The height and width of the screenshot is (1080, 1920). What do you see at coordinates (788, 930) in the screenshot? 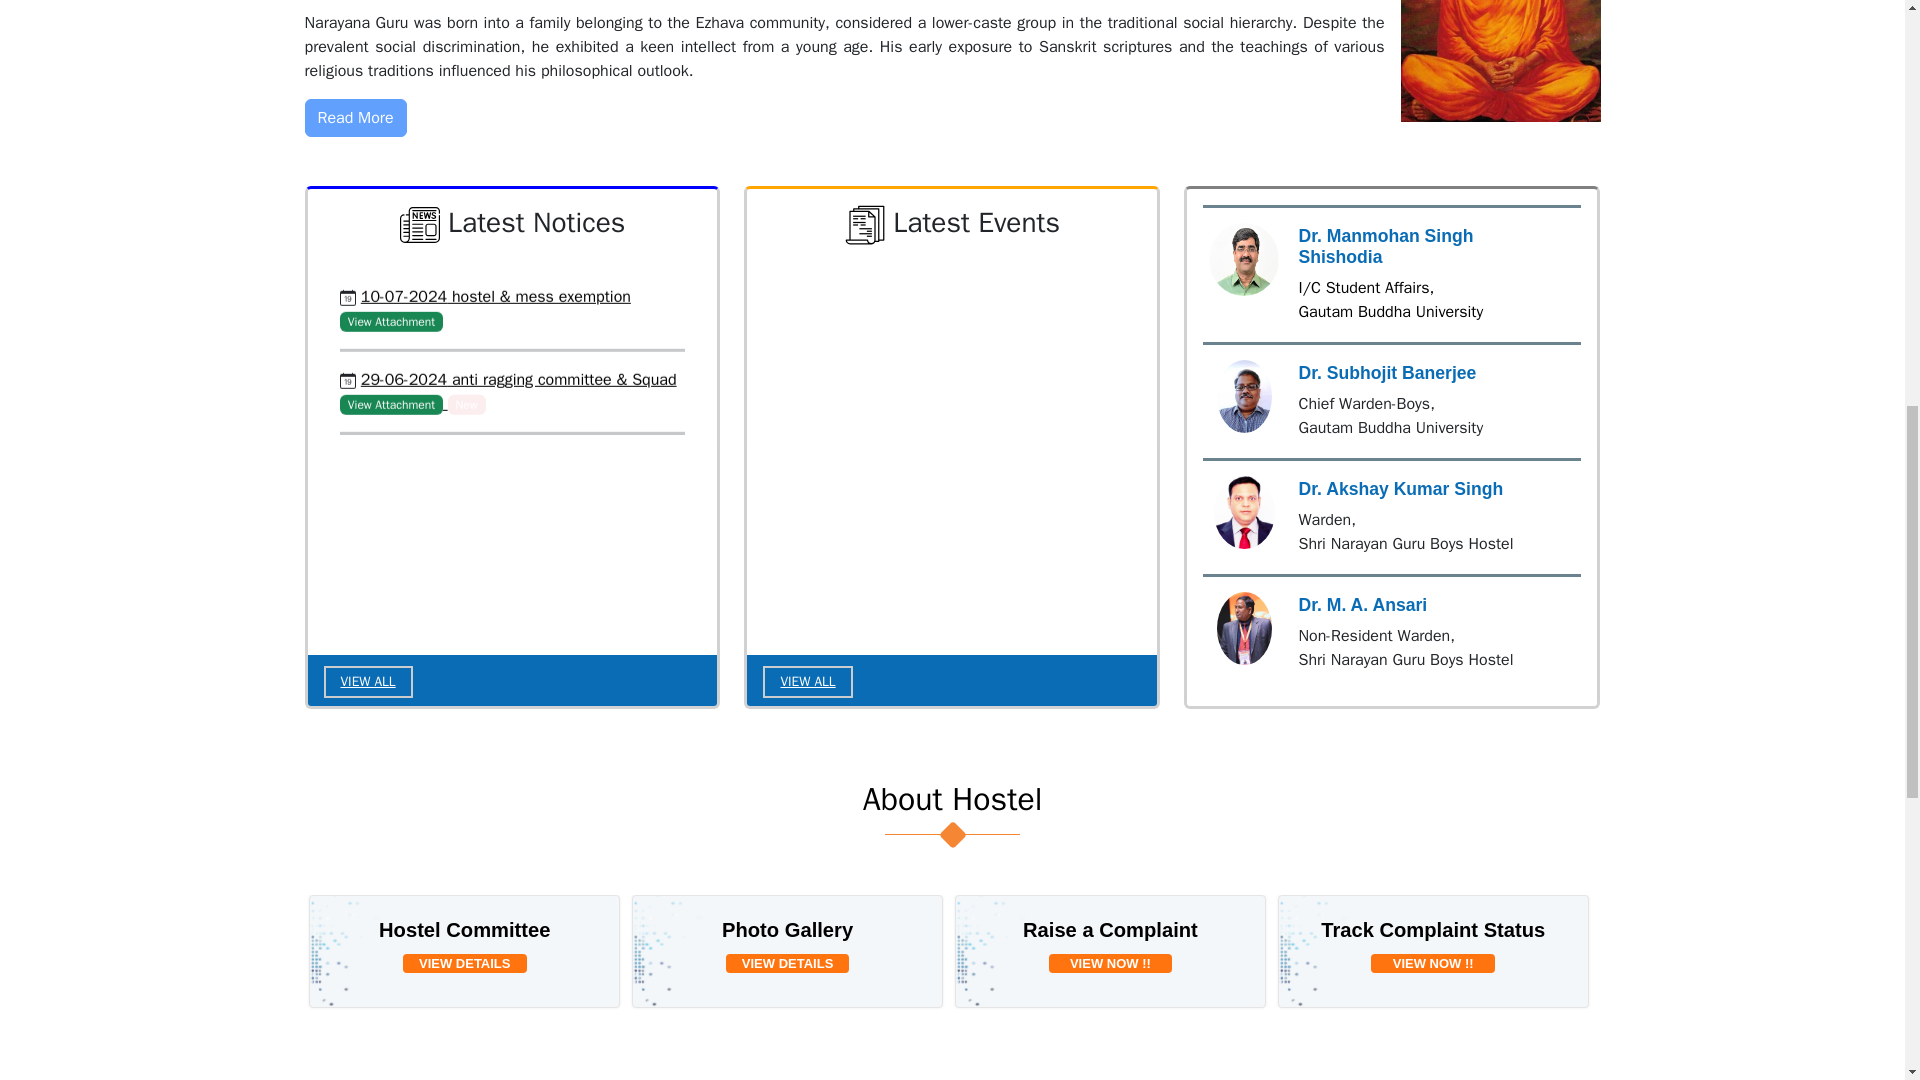
I see `Photo Gallery` at bounding box center [788, 930].